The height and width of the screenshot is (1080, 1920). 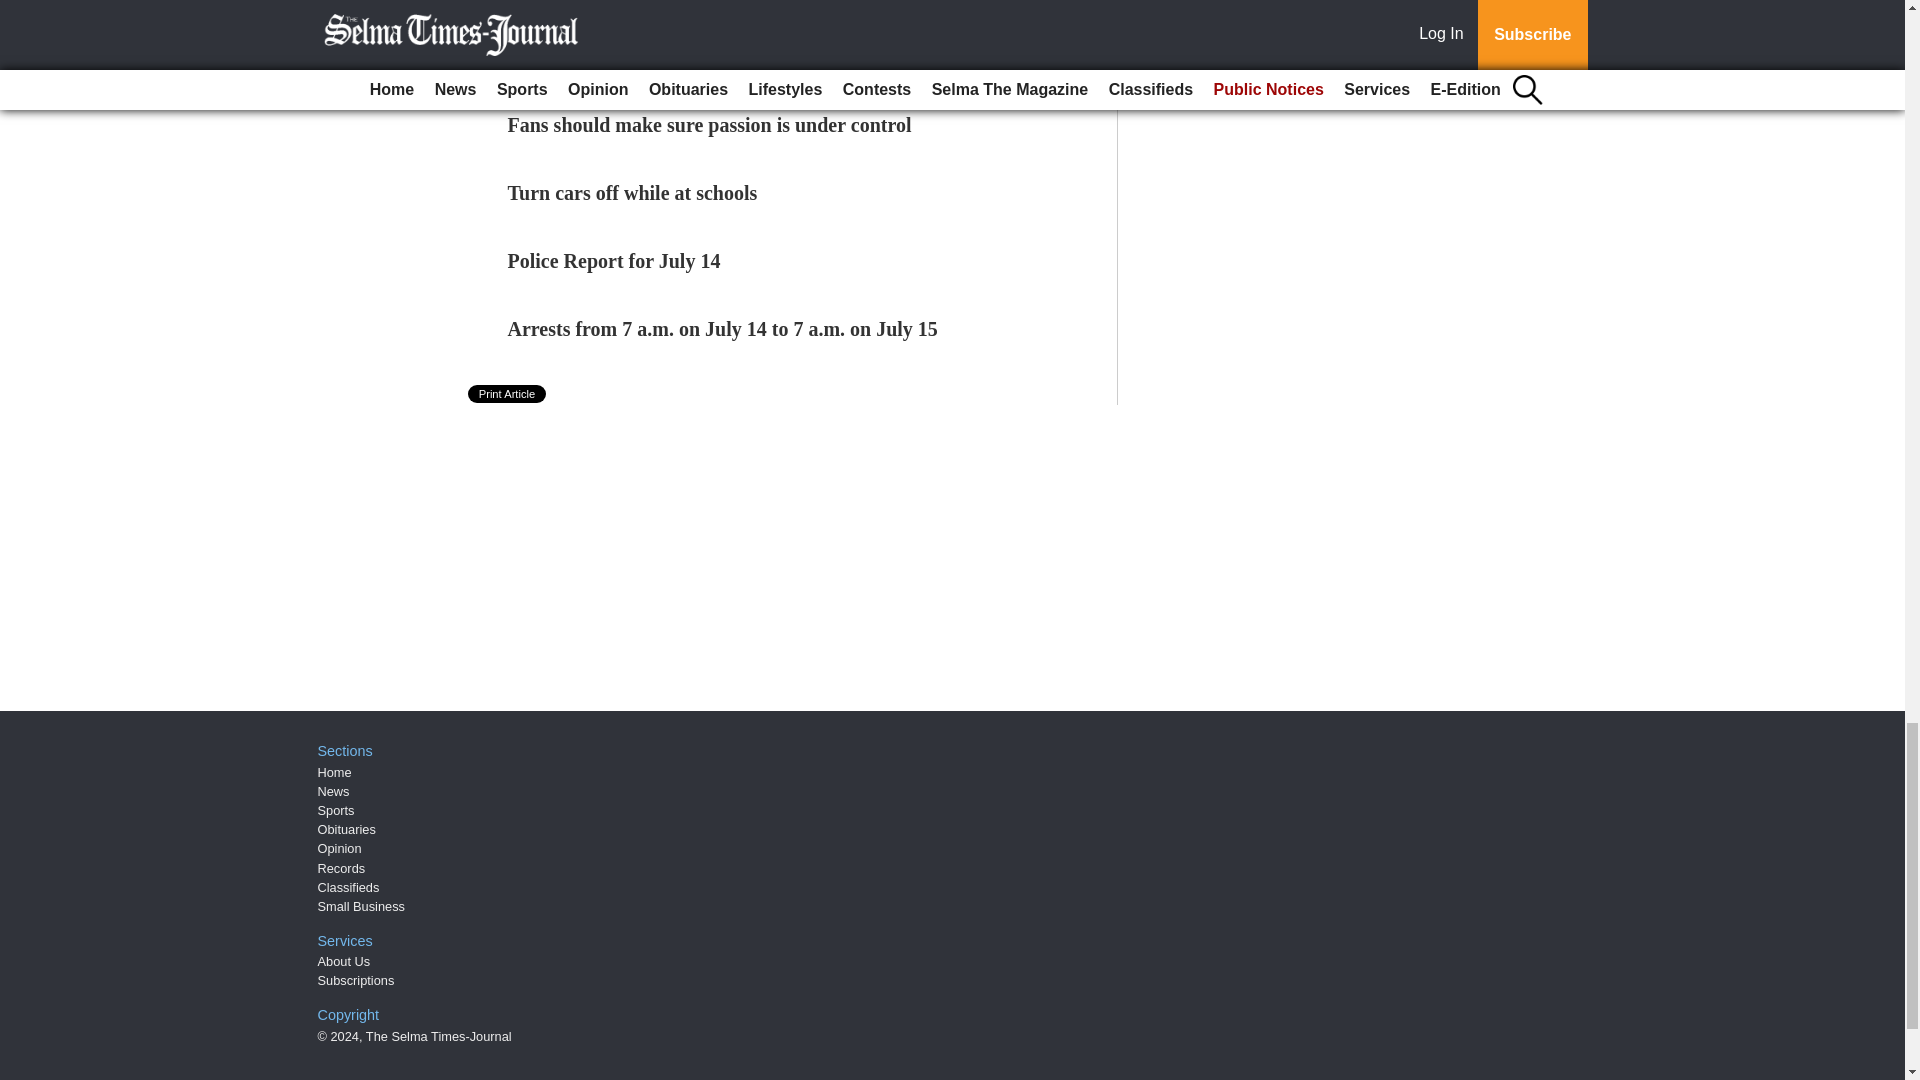 I want to click on Arrests from 7 a.m. on July 14 to 7 a.m. on July 15, so click(x=723, y=328).